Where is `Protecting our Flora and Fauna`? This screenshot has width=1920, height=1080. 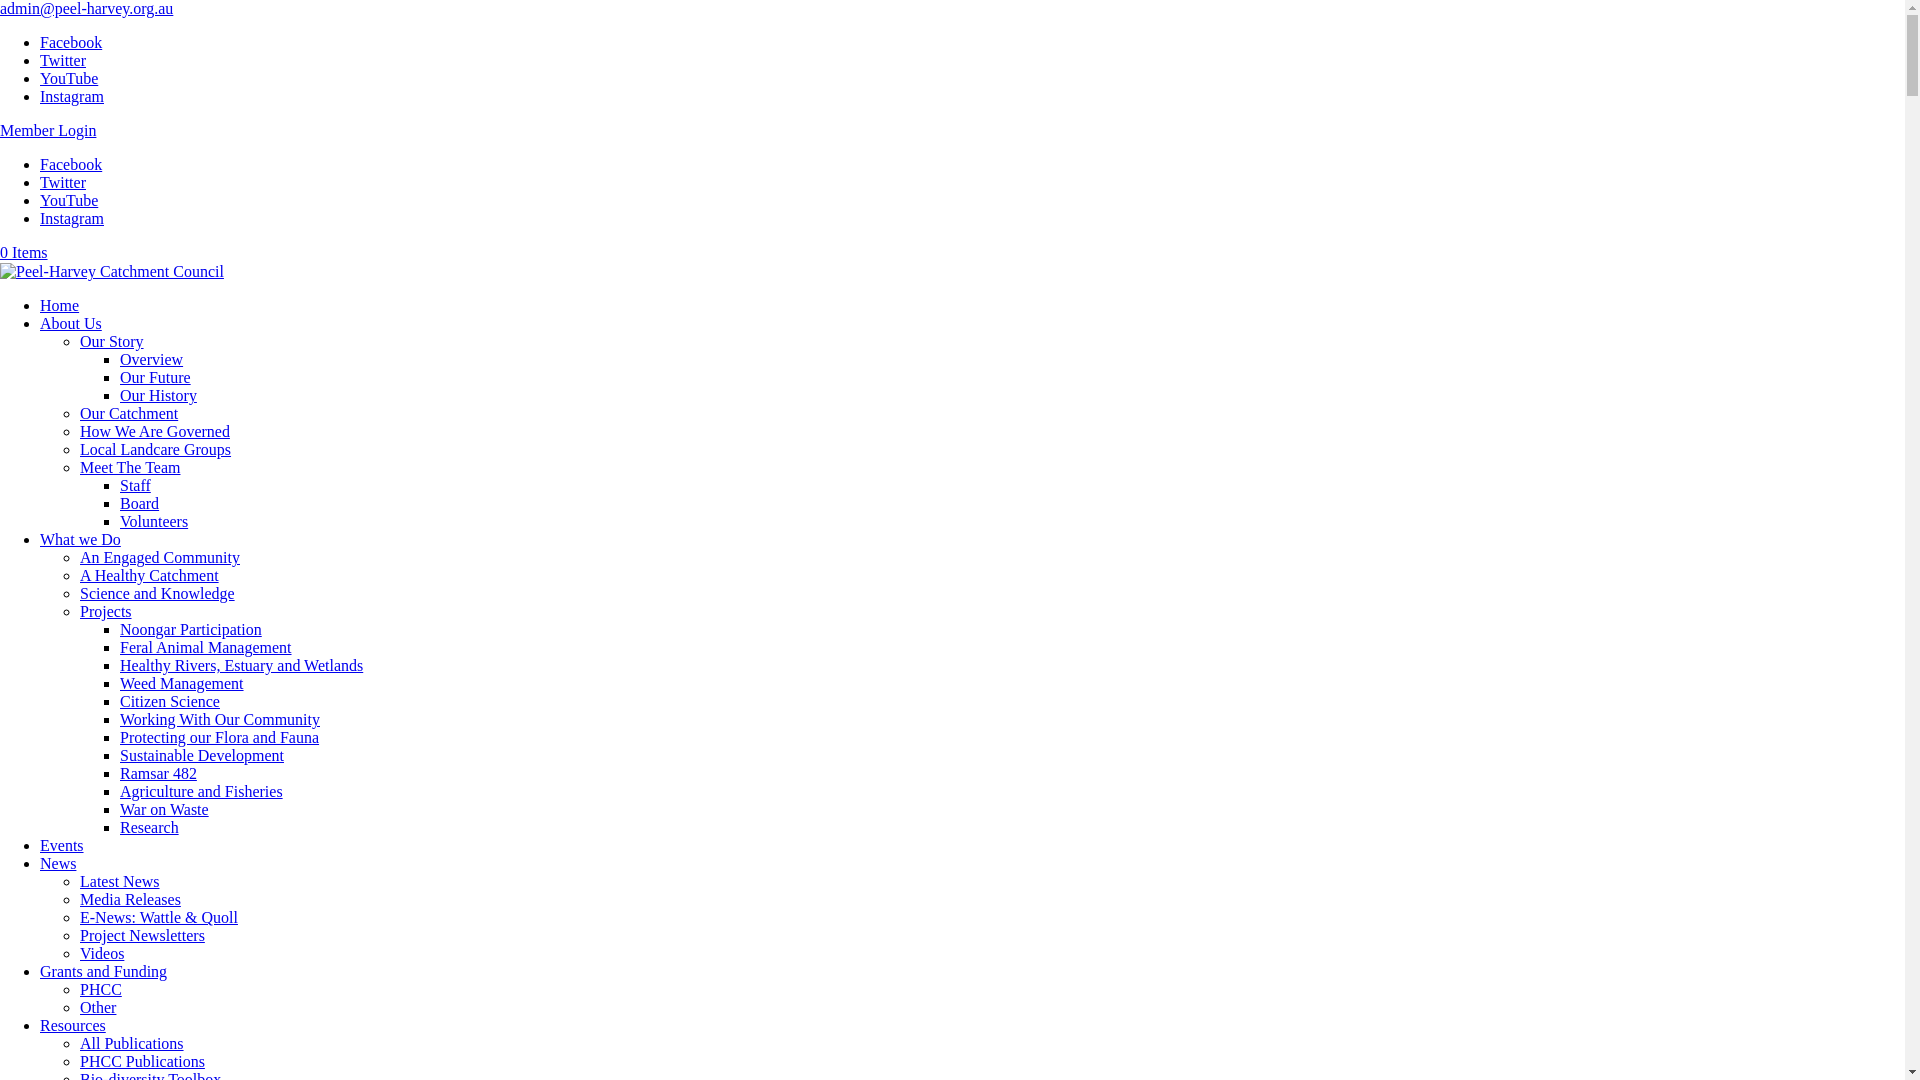
Protecting our Flora and Fauna is located at coordinates (220, 738).